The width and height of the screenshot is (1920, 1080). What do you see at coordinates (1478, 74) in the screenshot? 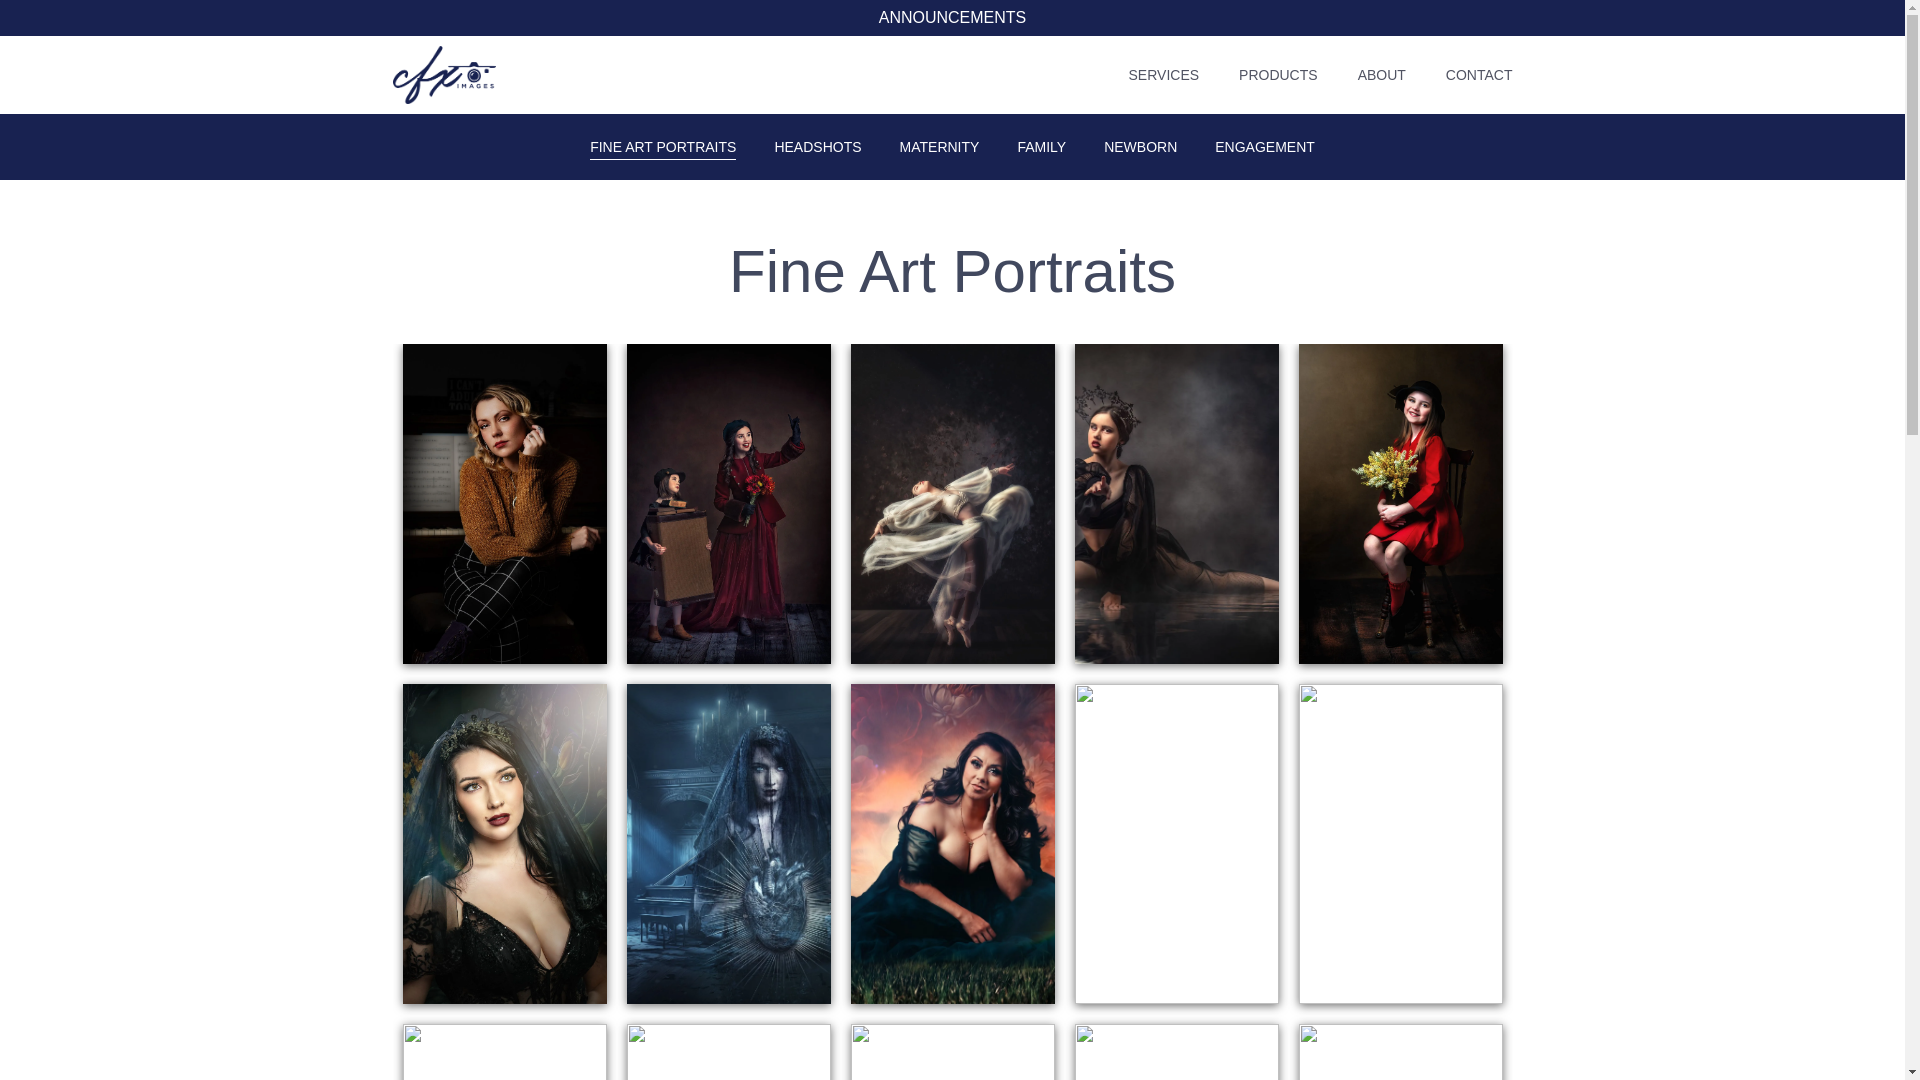
I see `CONTACT` at bounding box center [1478, 74].